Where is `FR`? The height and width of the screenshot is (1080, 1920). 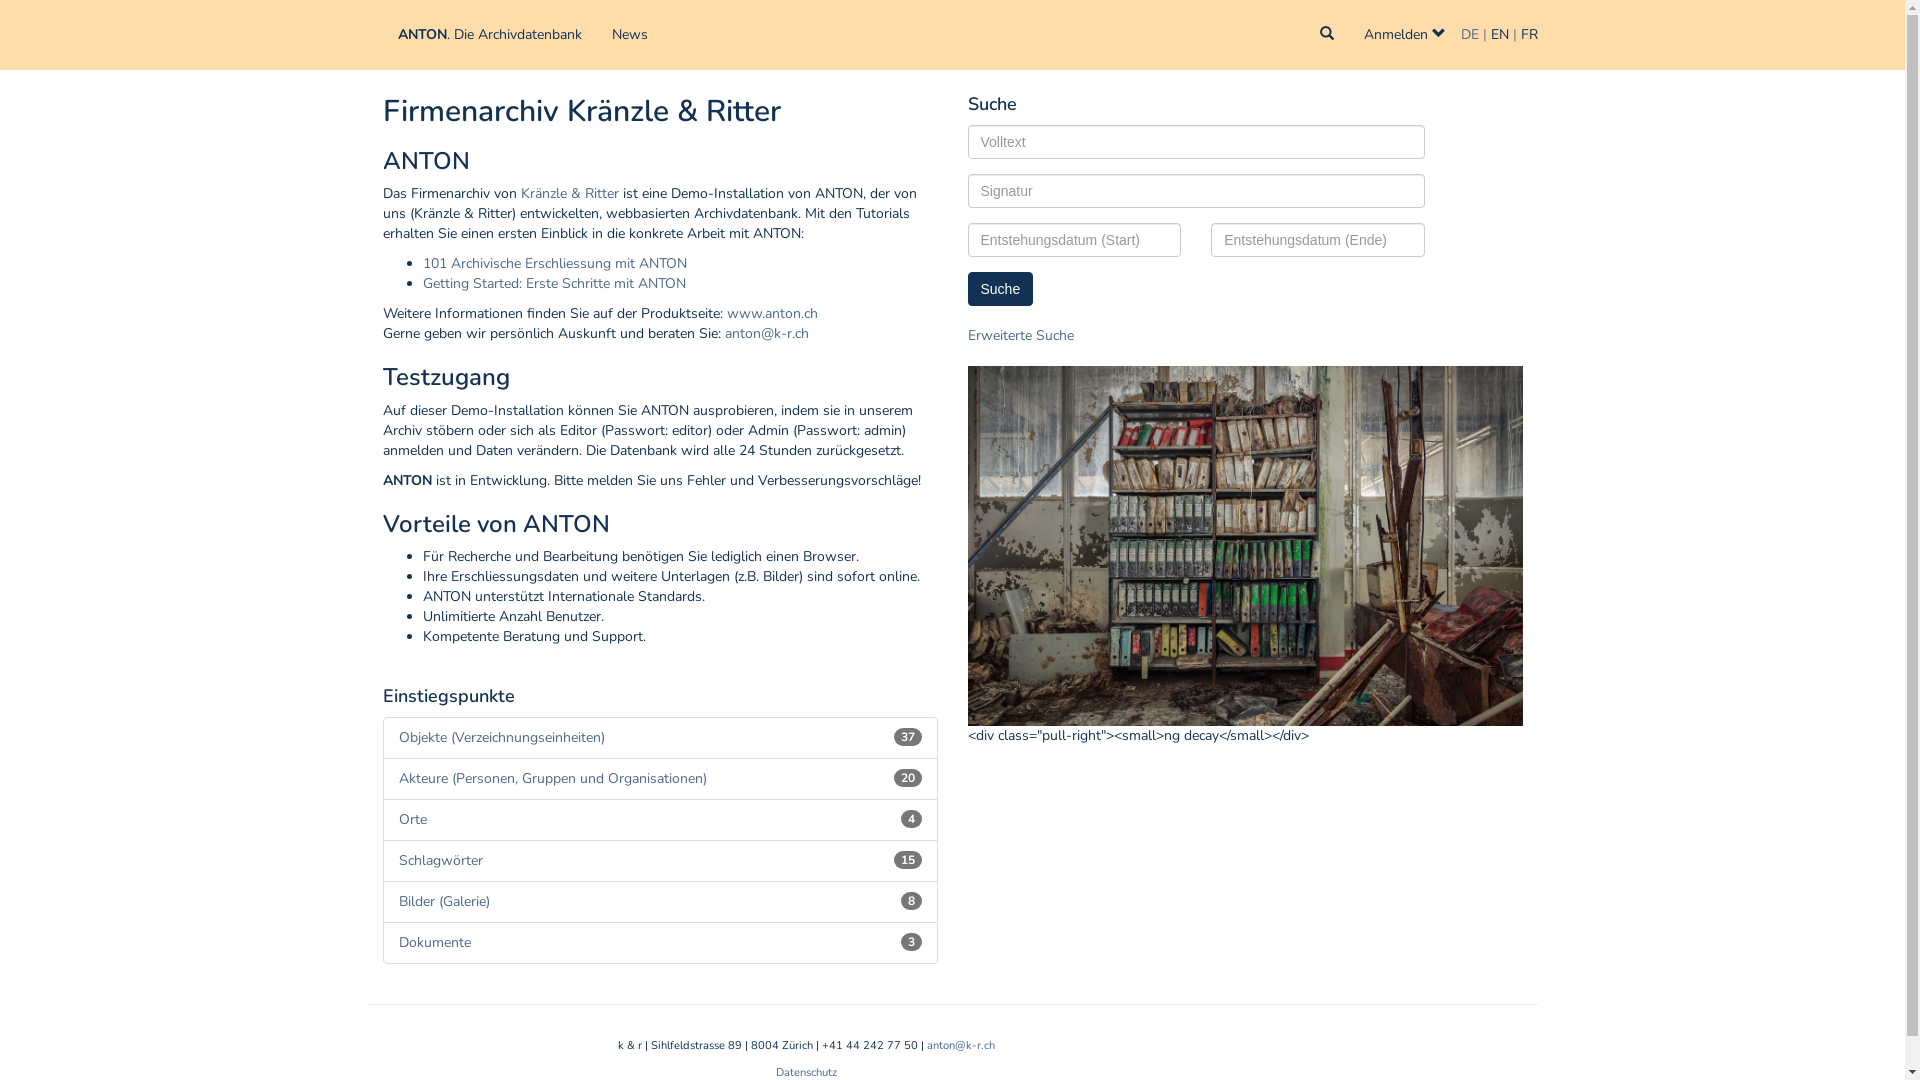 FR is located at coordinates (1528, 34).